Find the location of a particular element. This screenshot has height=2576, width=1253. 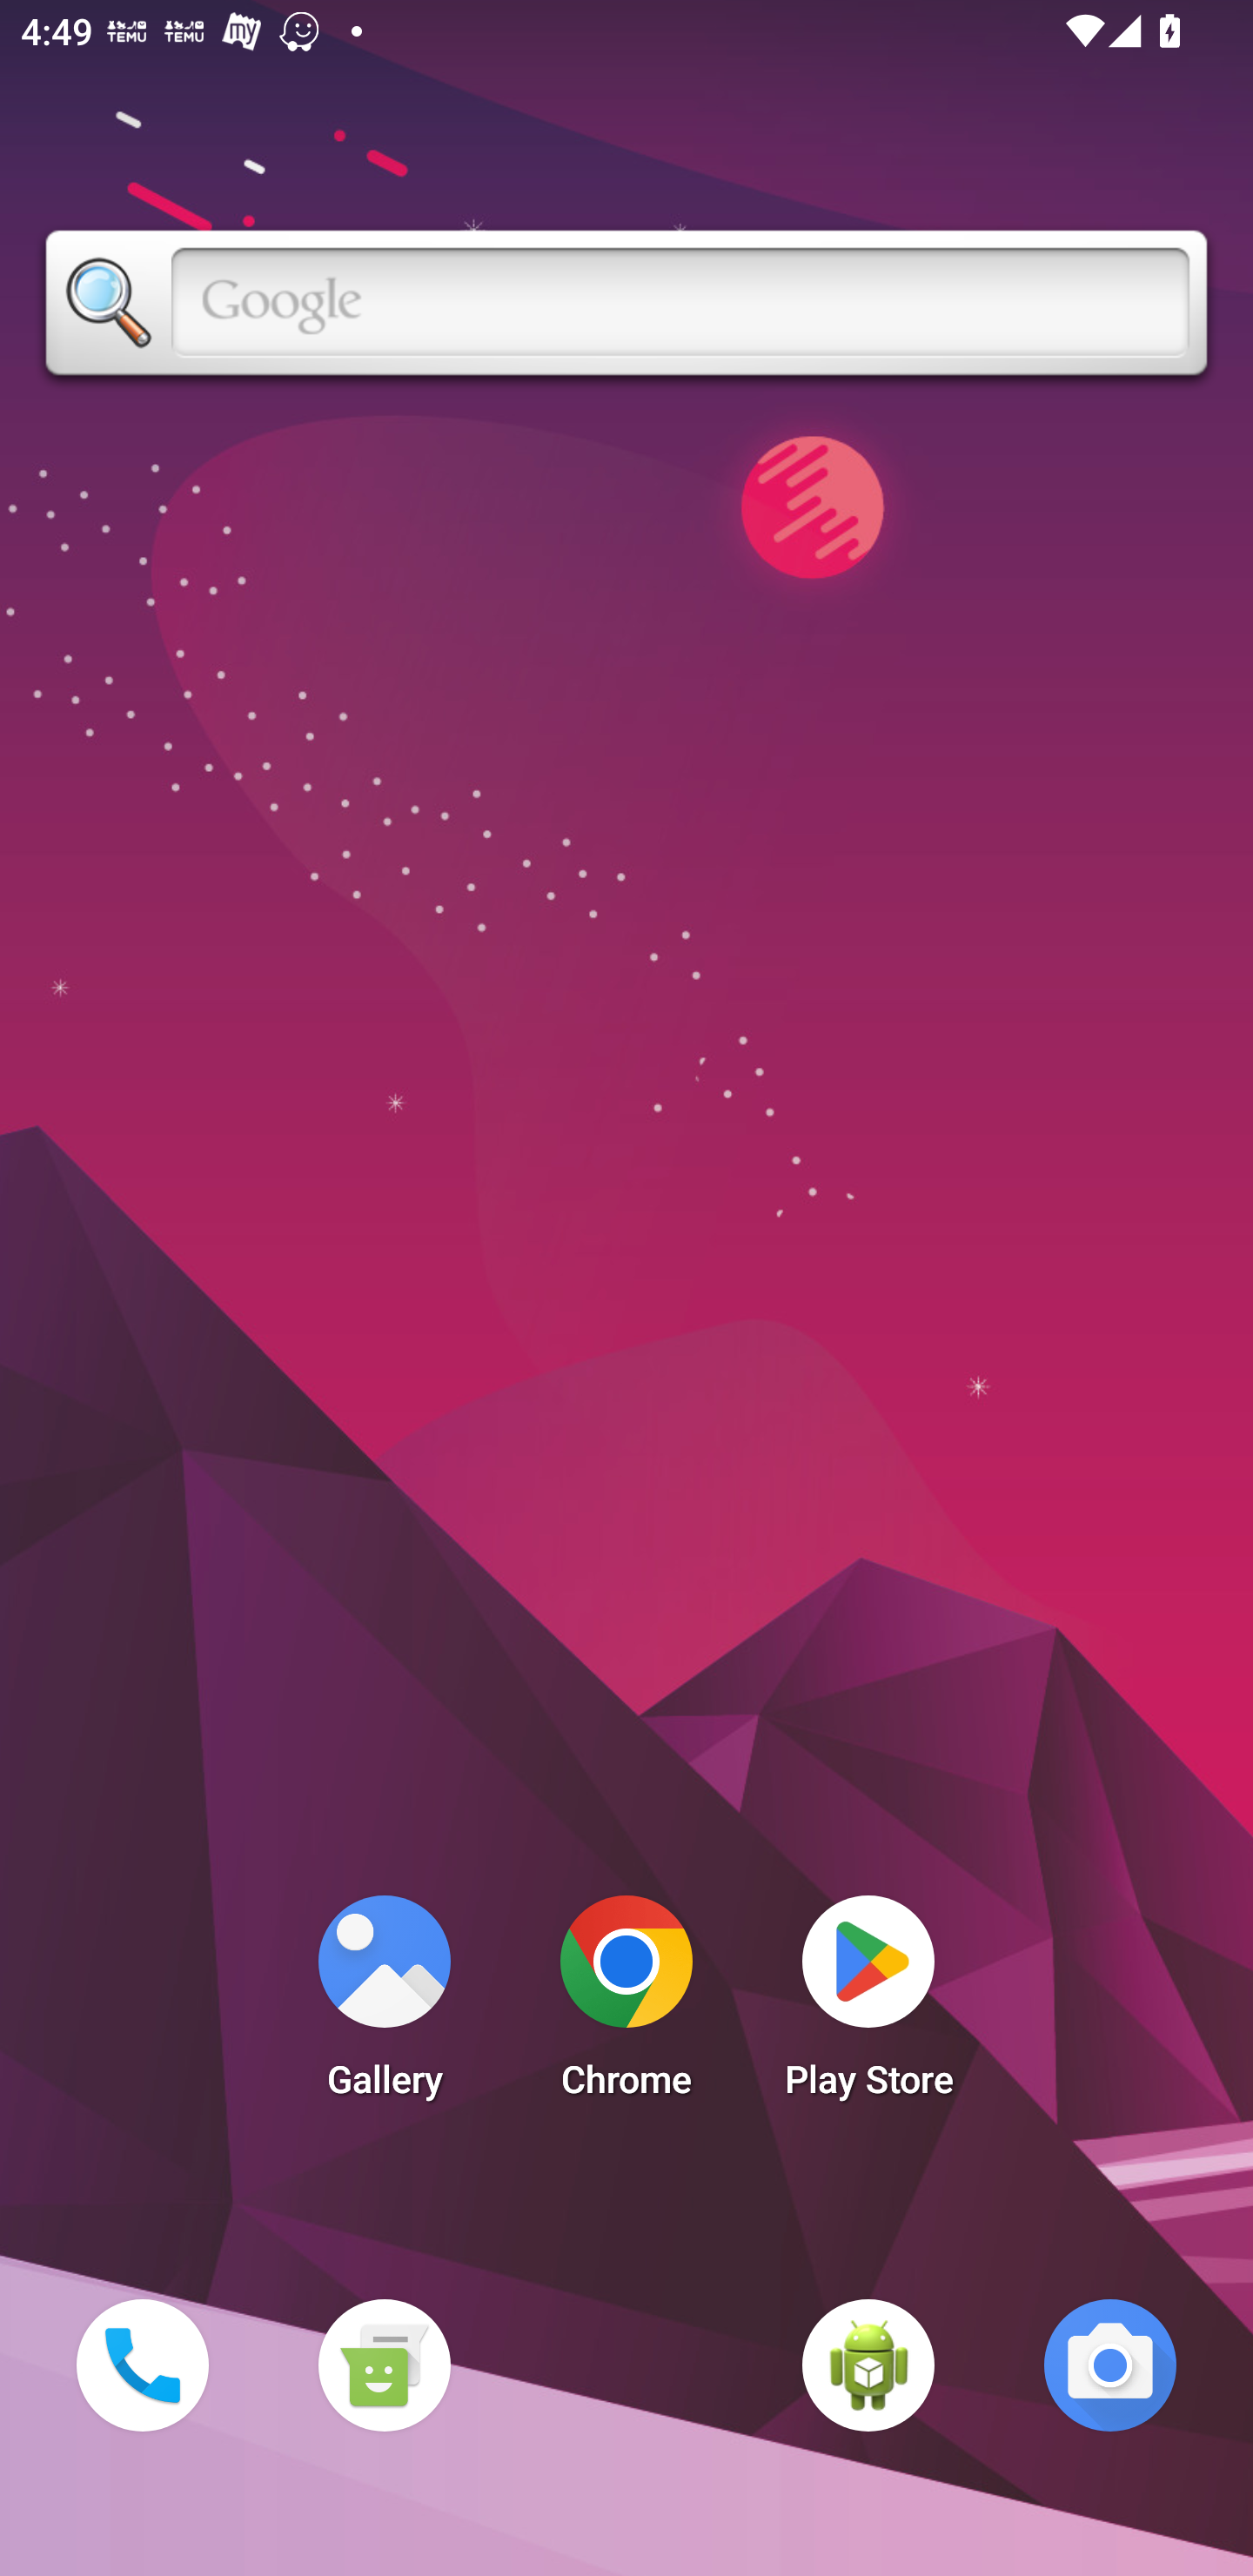

Messaging is located at coordinates (384, 2365).